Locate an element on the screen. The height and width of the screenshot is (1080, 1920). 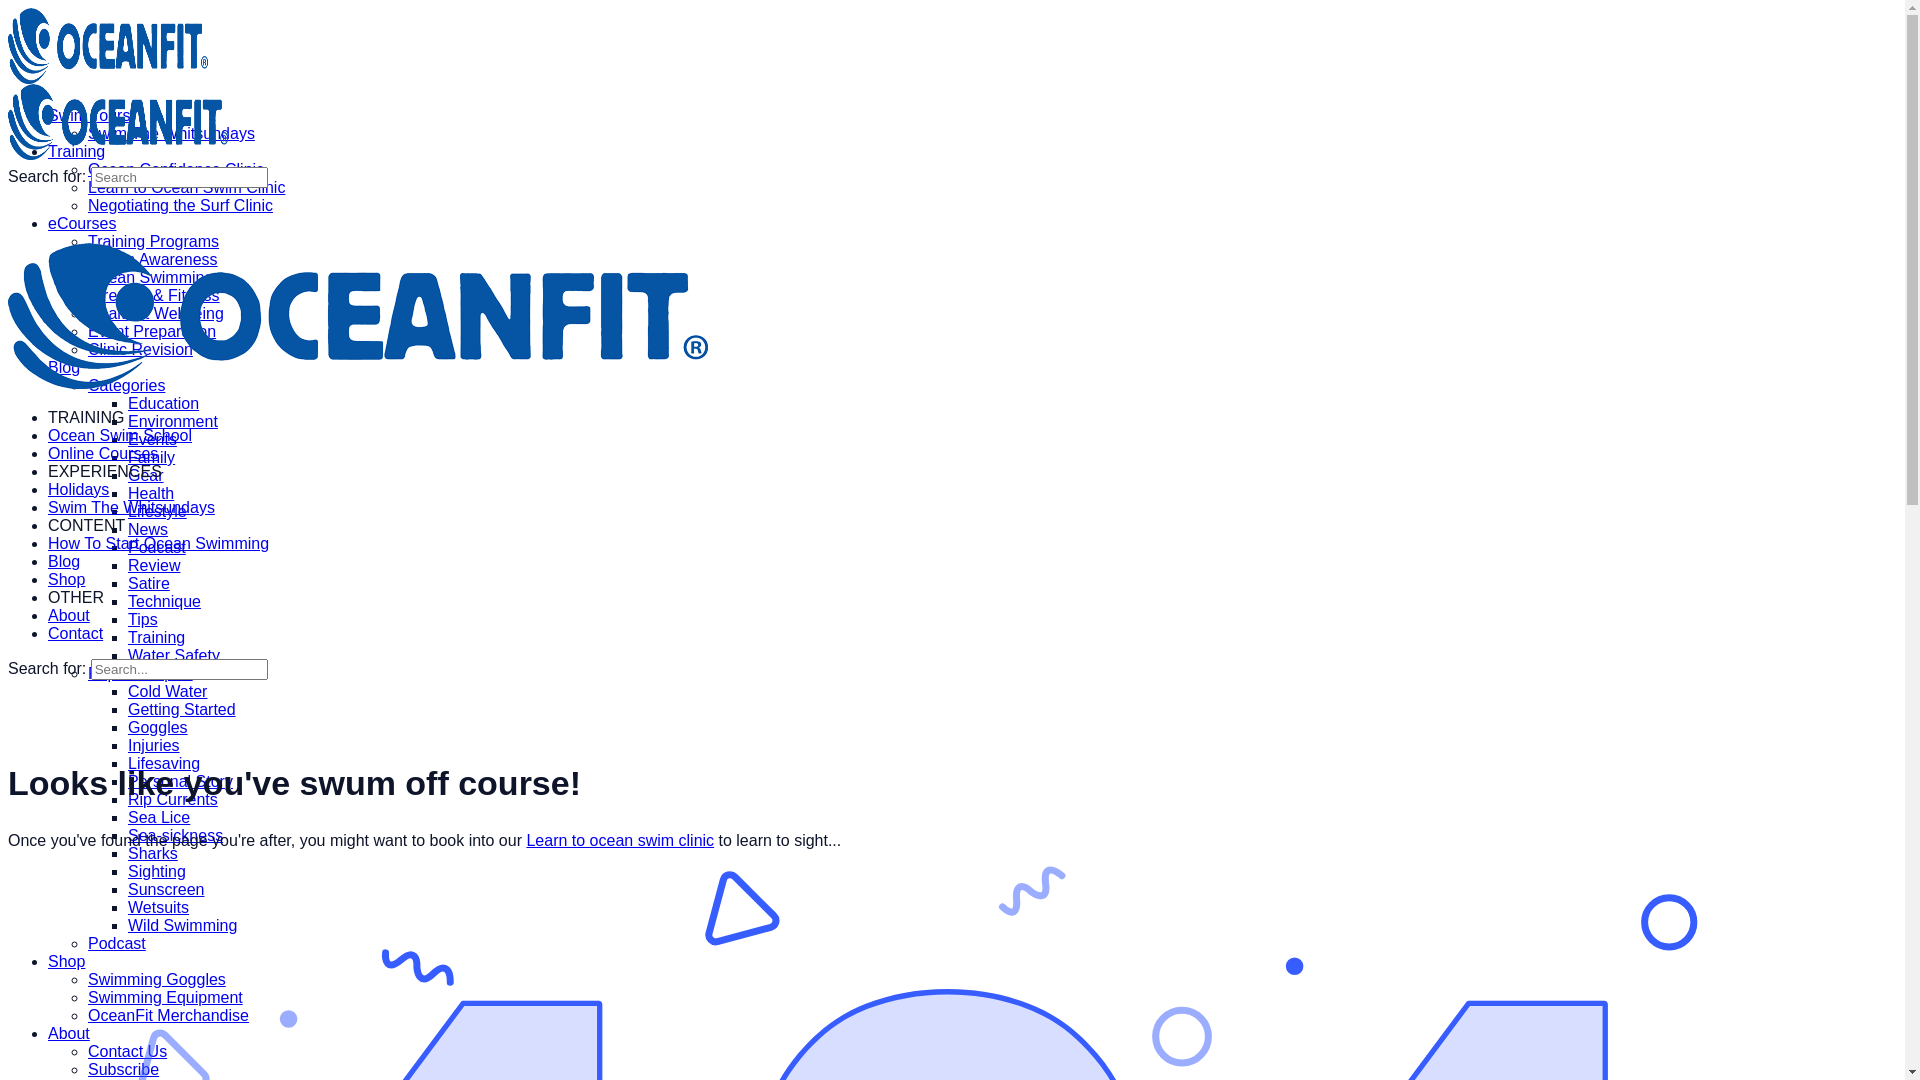
OTHER is located at coordinates (76, 598).